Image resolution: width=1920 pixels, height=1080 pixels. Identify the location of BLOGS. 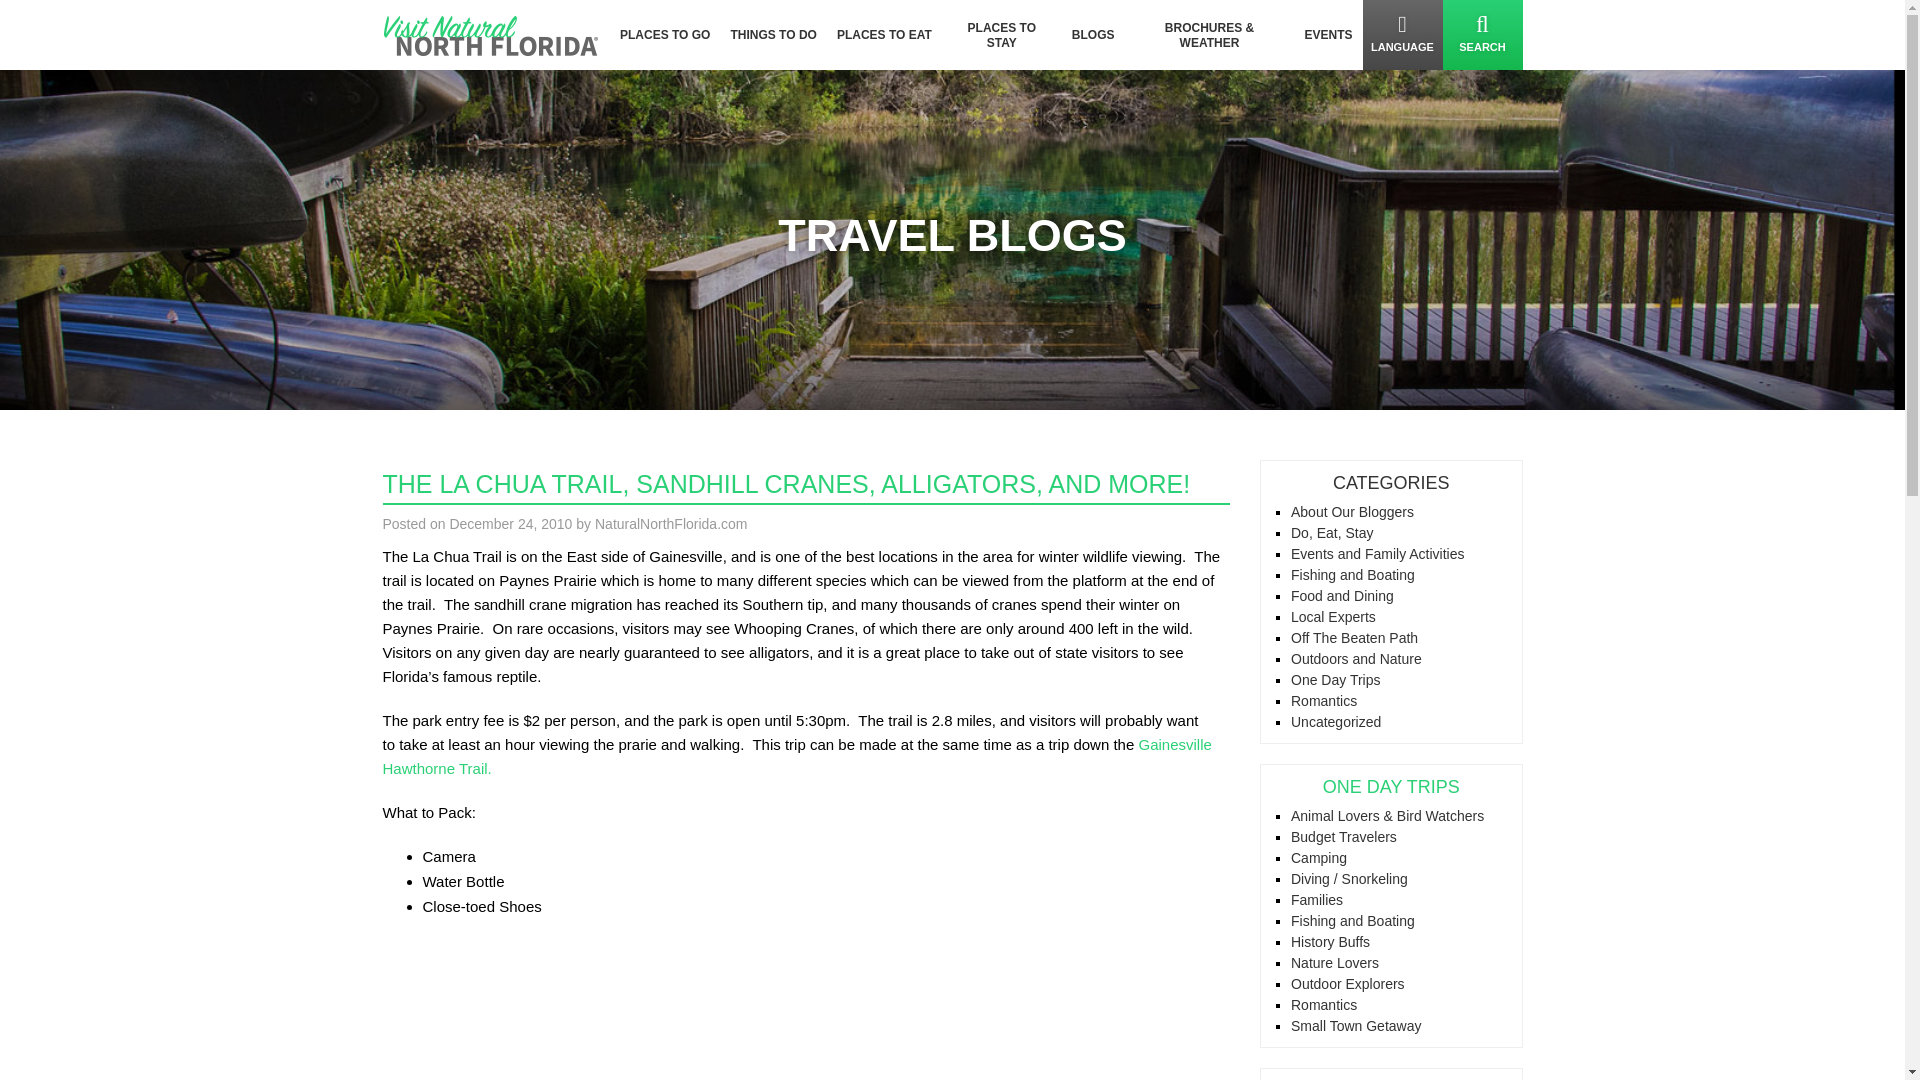
(1093, 35).